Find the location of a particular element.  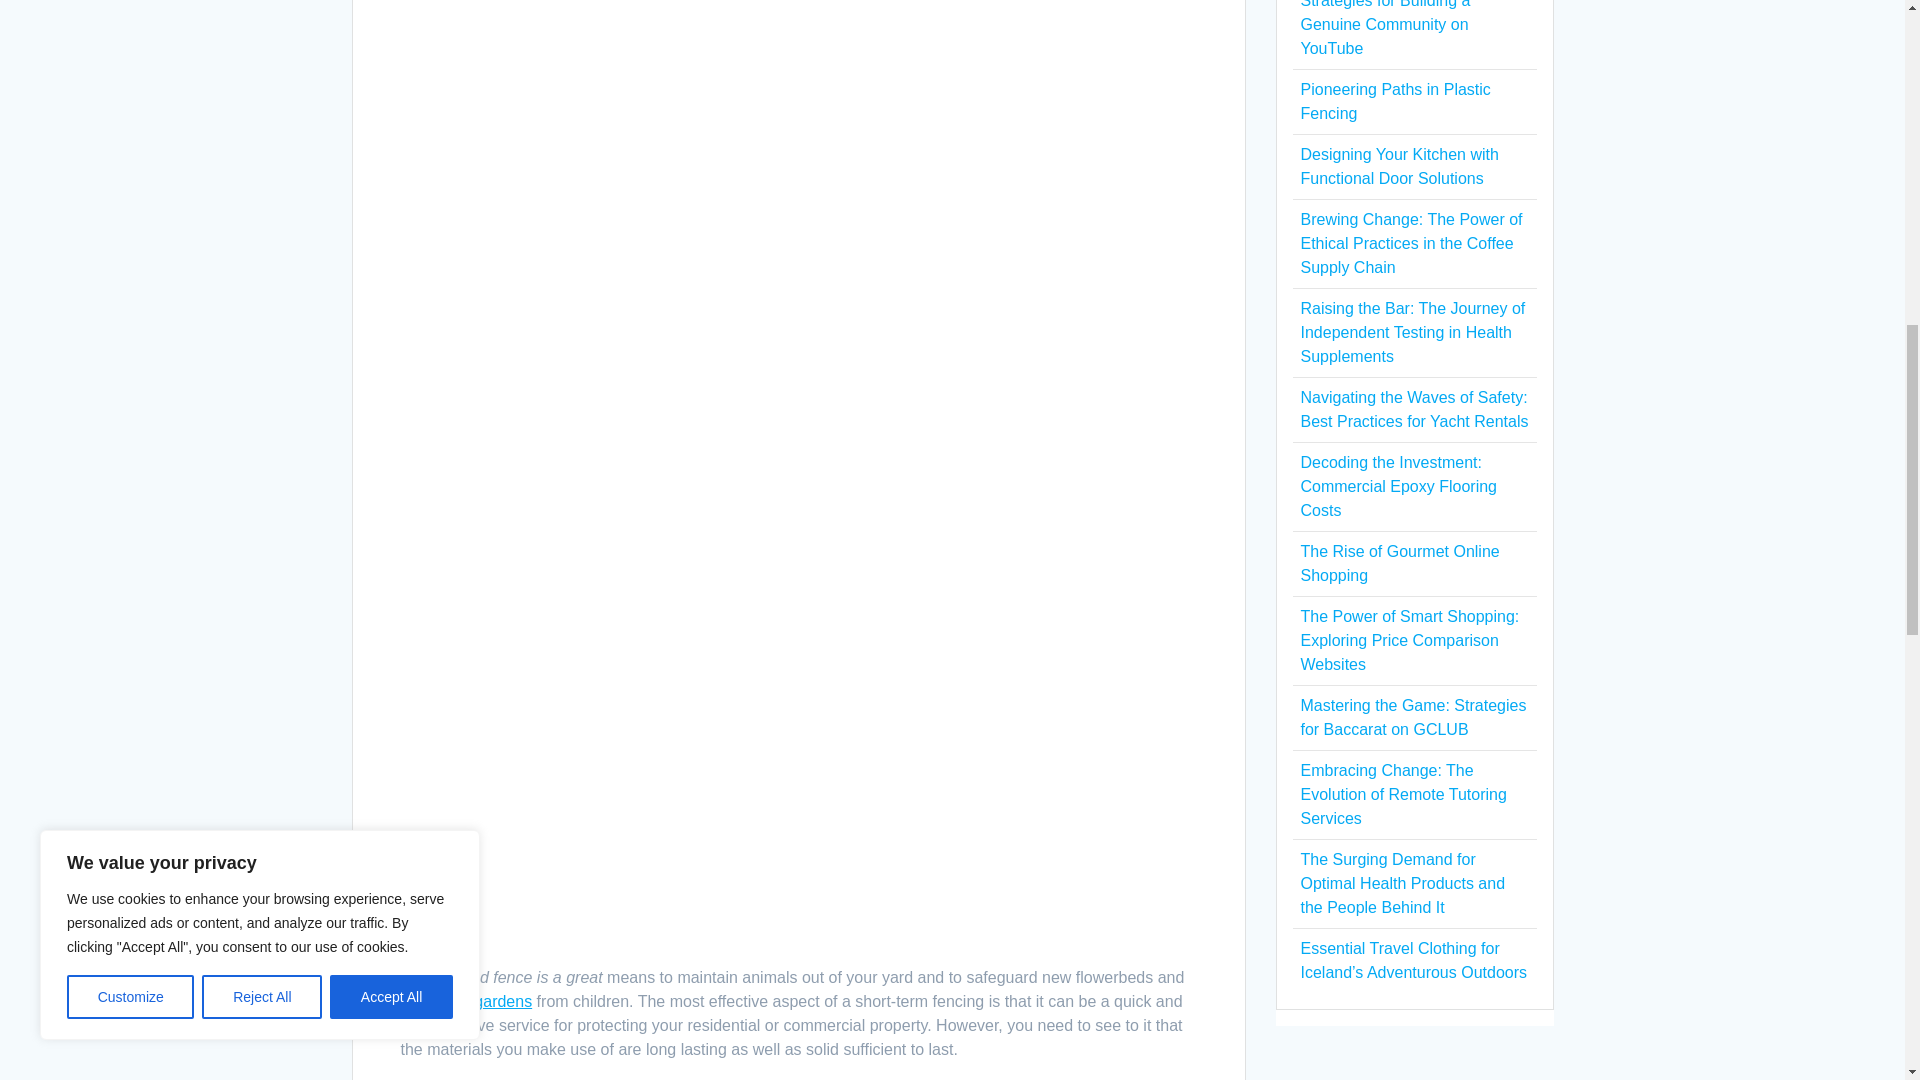

Designing Your Kitchen with Functional Door Solutions is located at coordinates (1398, 166).